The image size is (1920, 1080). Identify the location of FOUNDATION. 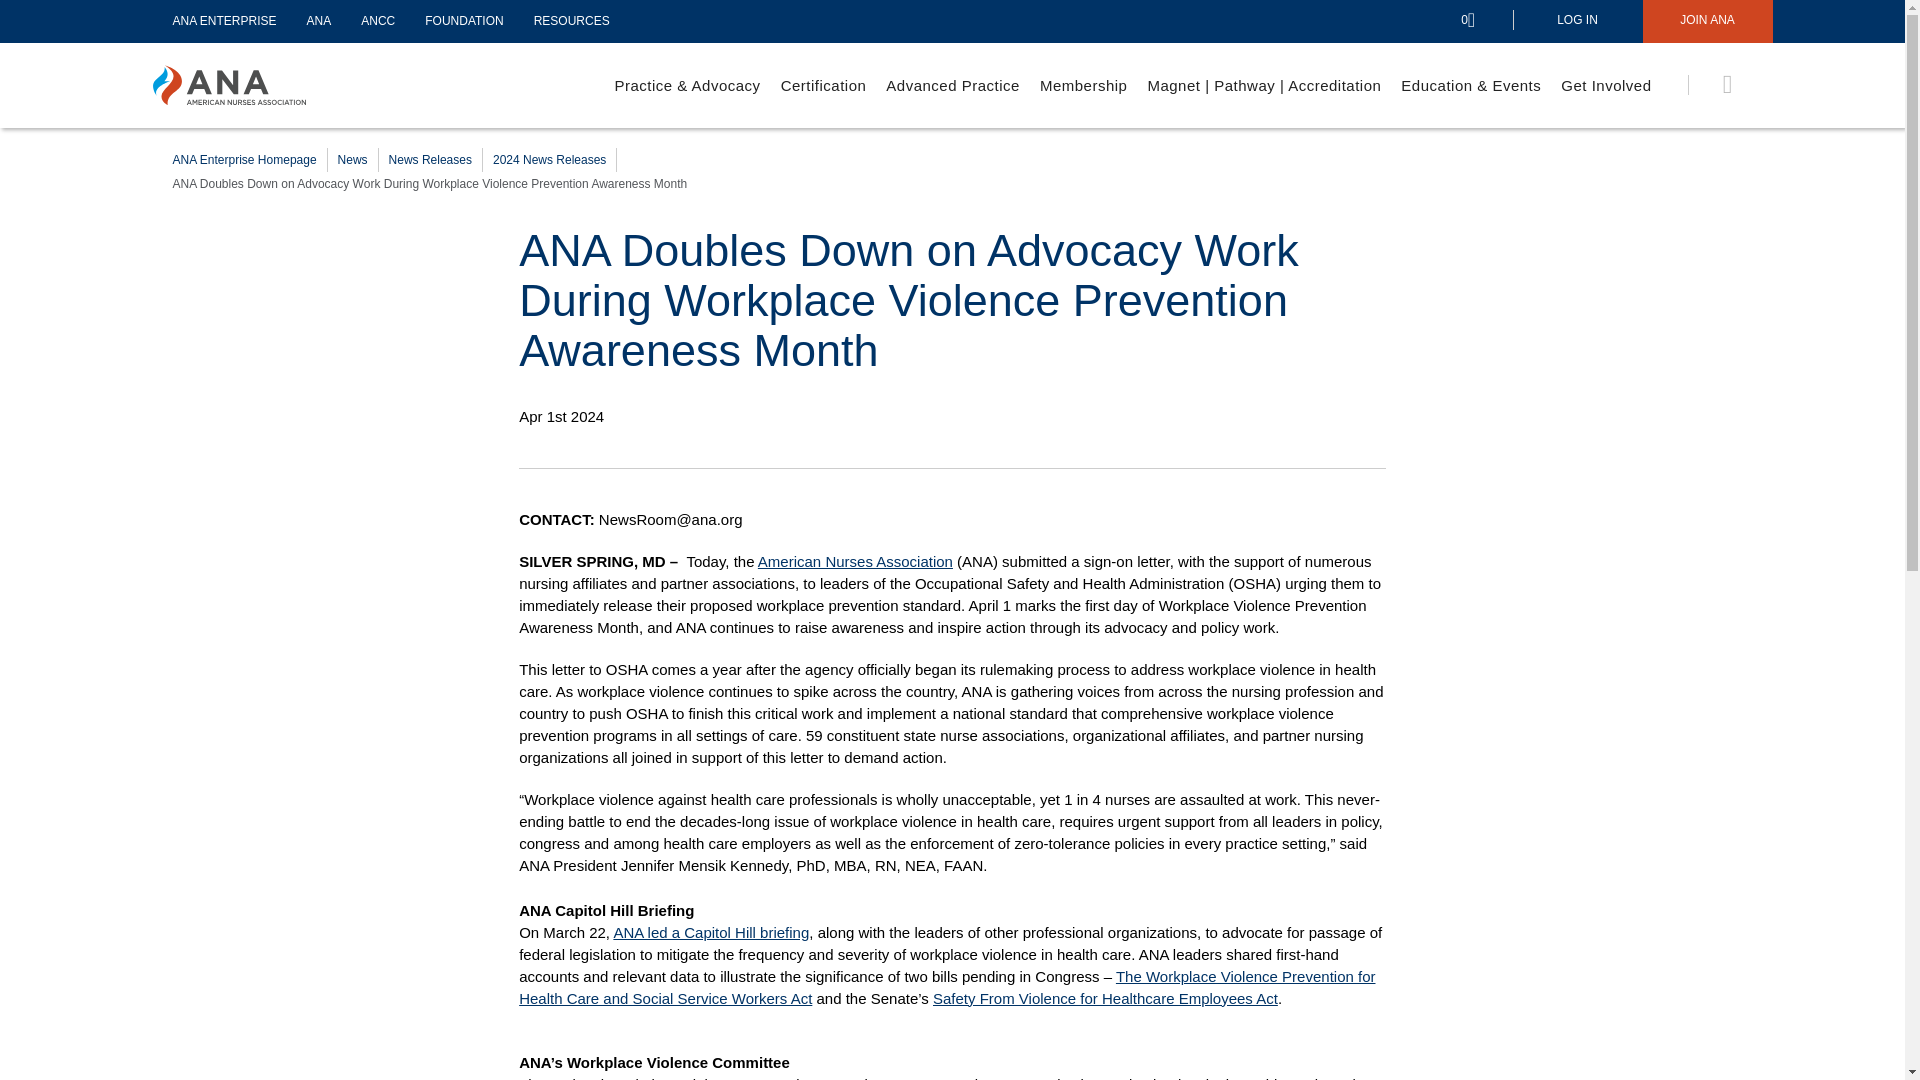
(464, 21).